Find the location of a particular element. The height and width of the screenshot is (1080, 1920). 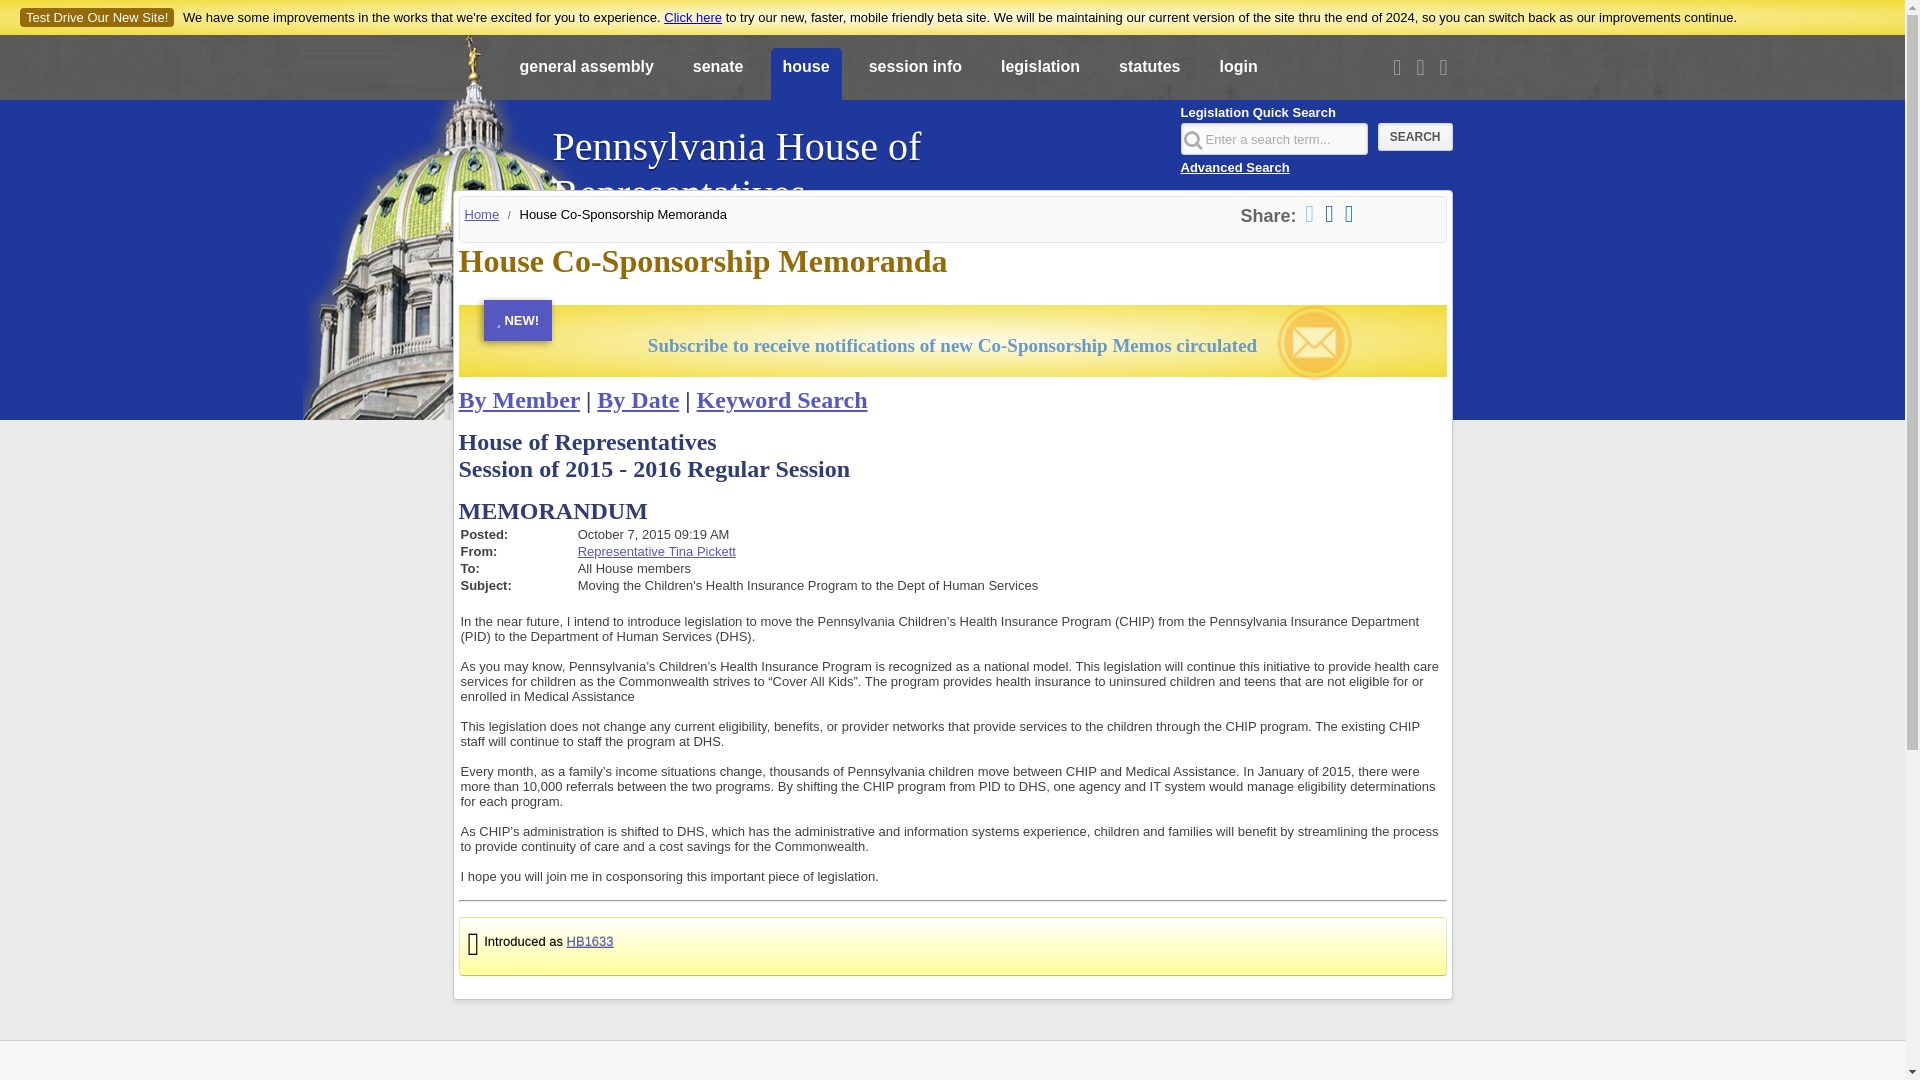

Pennsylvania House of Representatives is located at coordinates (854, 160).